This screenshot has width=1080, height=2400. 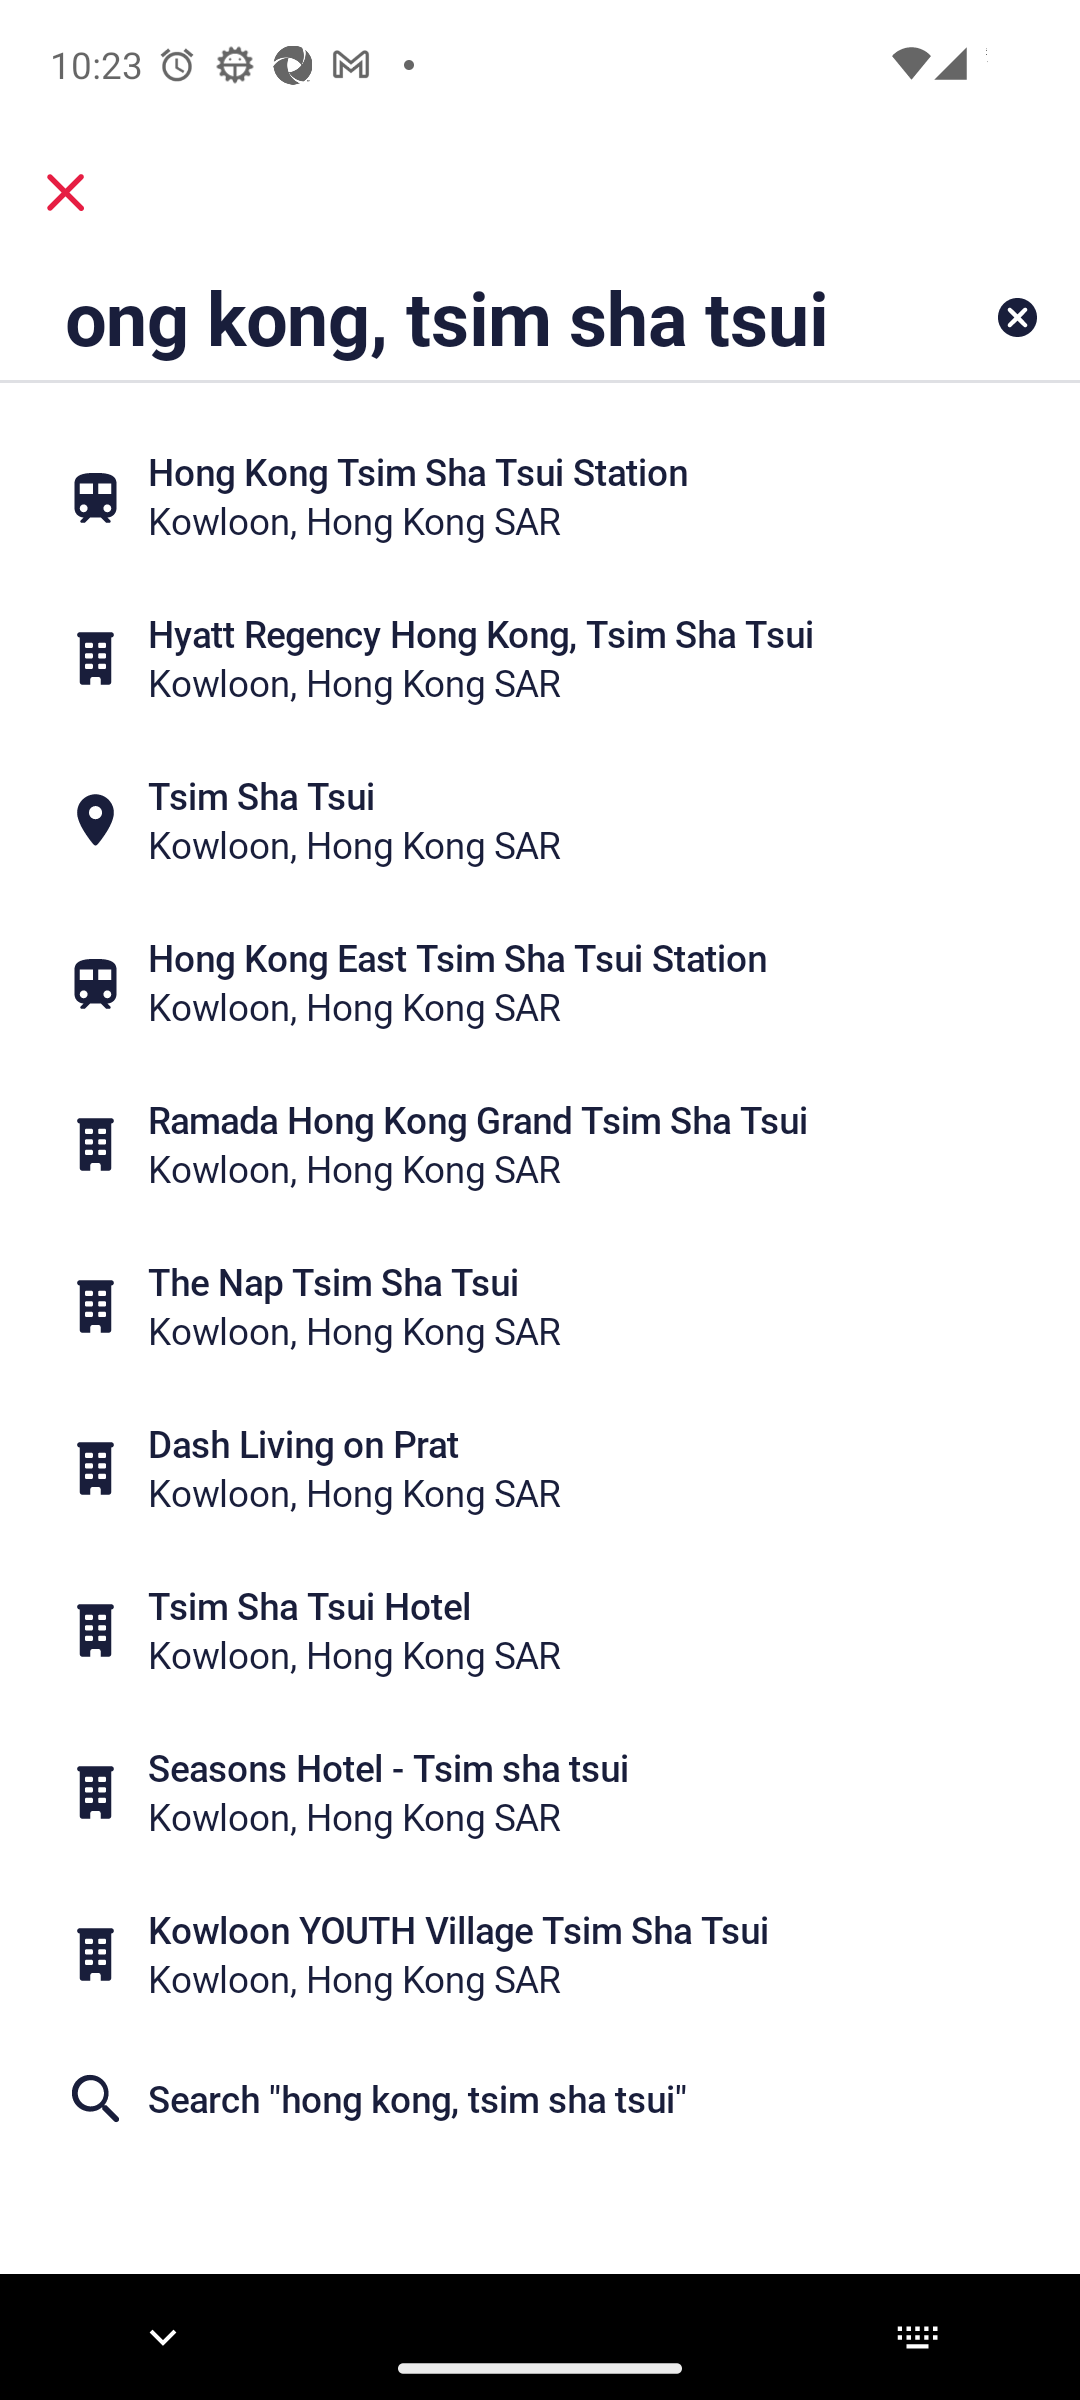 I want to click on Dash Living on Prat Kowloon, Hong Kong SAR, so click(x=540, y=1468).